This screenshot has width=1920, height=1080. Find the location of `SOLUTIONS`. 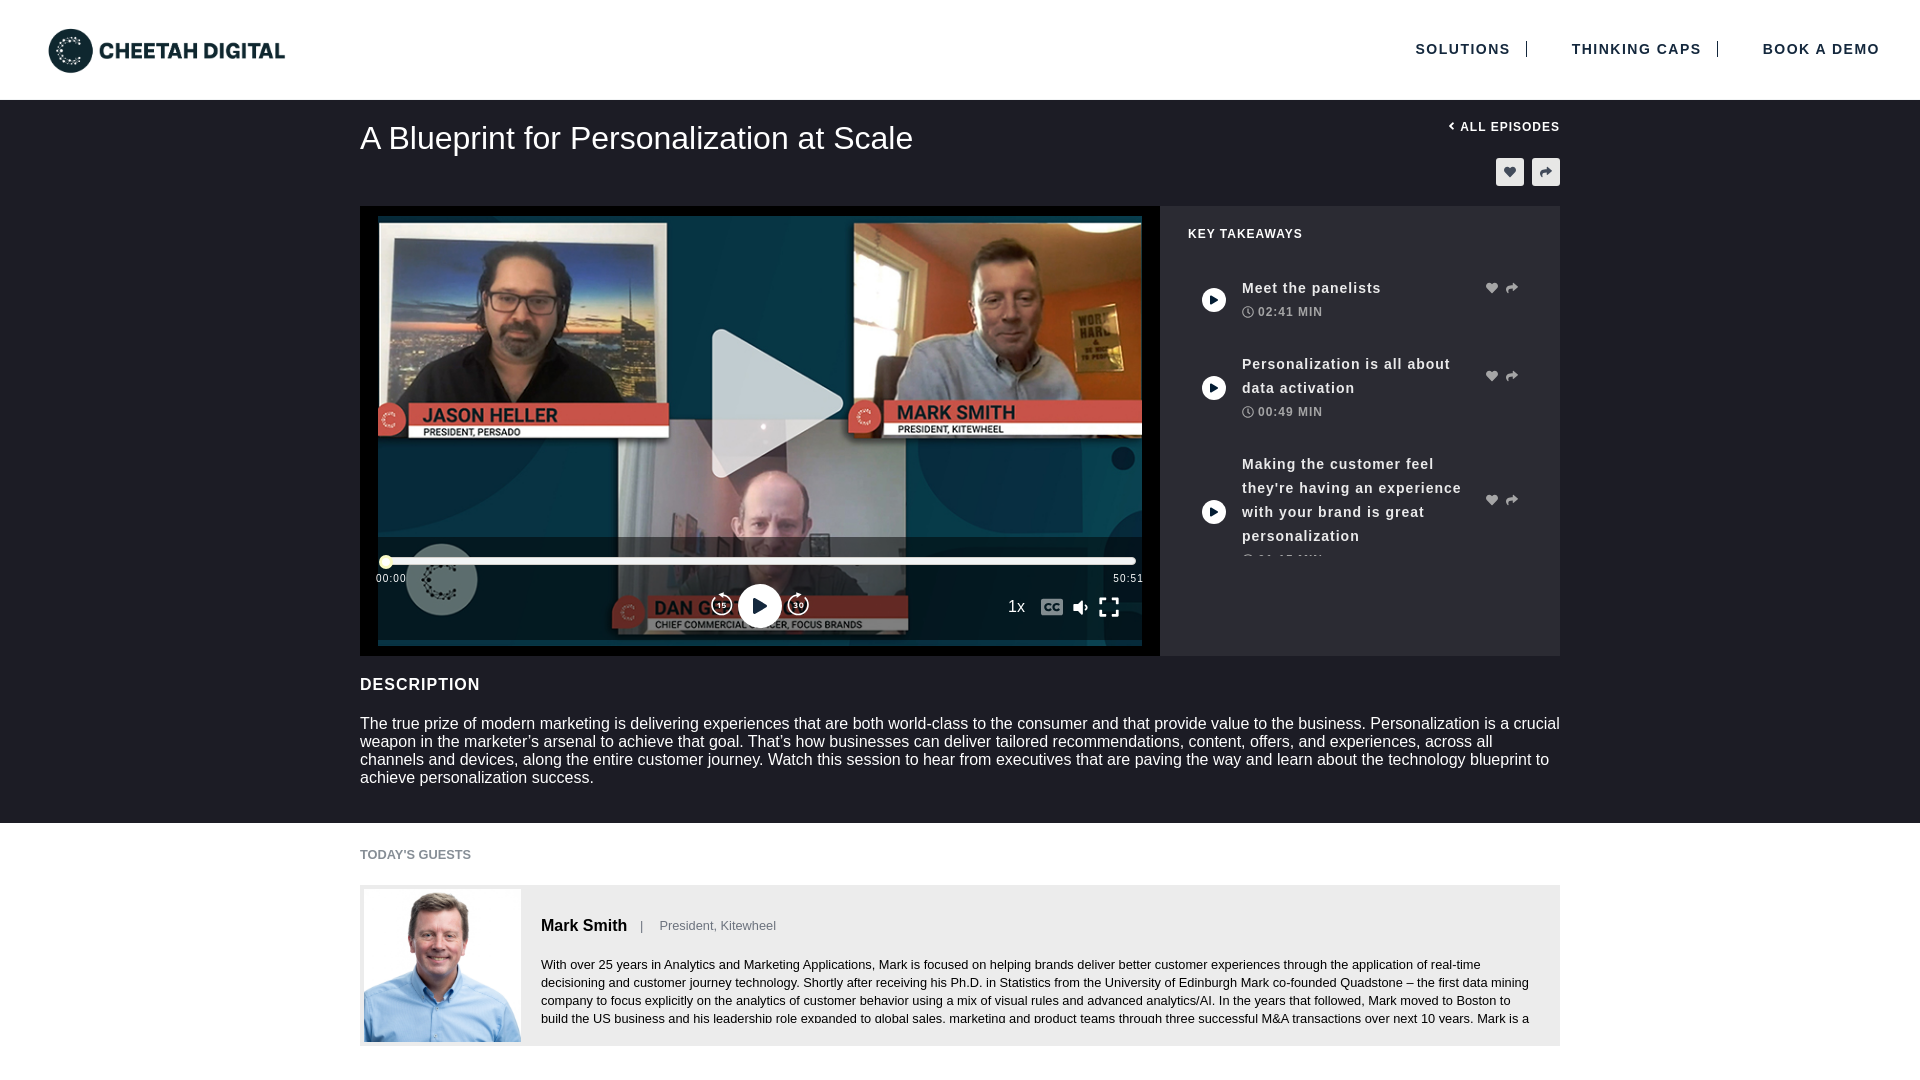

SOLUTIONS is located at coordinates (1464, 48).